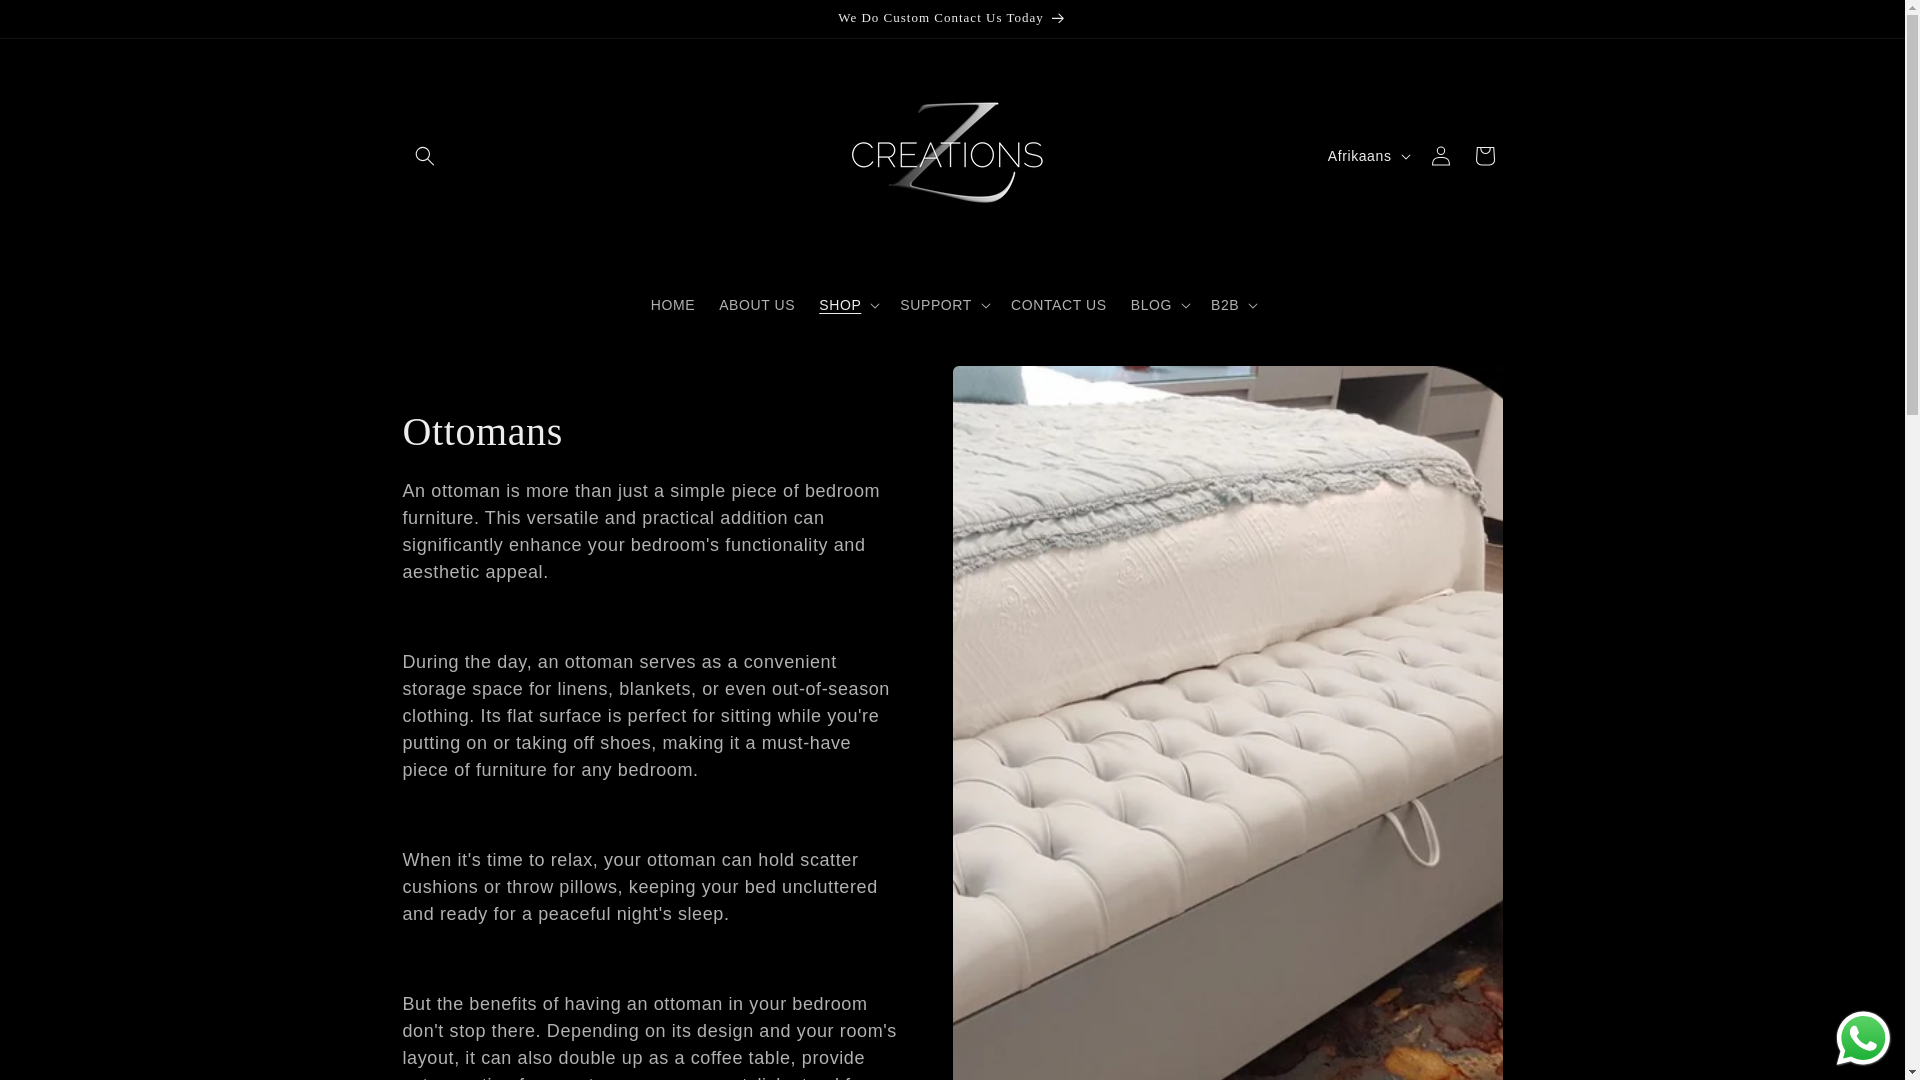  I want to click on Skip to content, so click(60, 23).